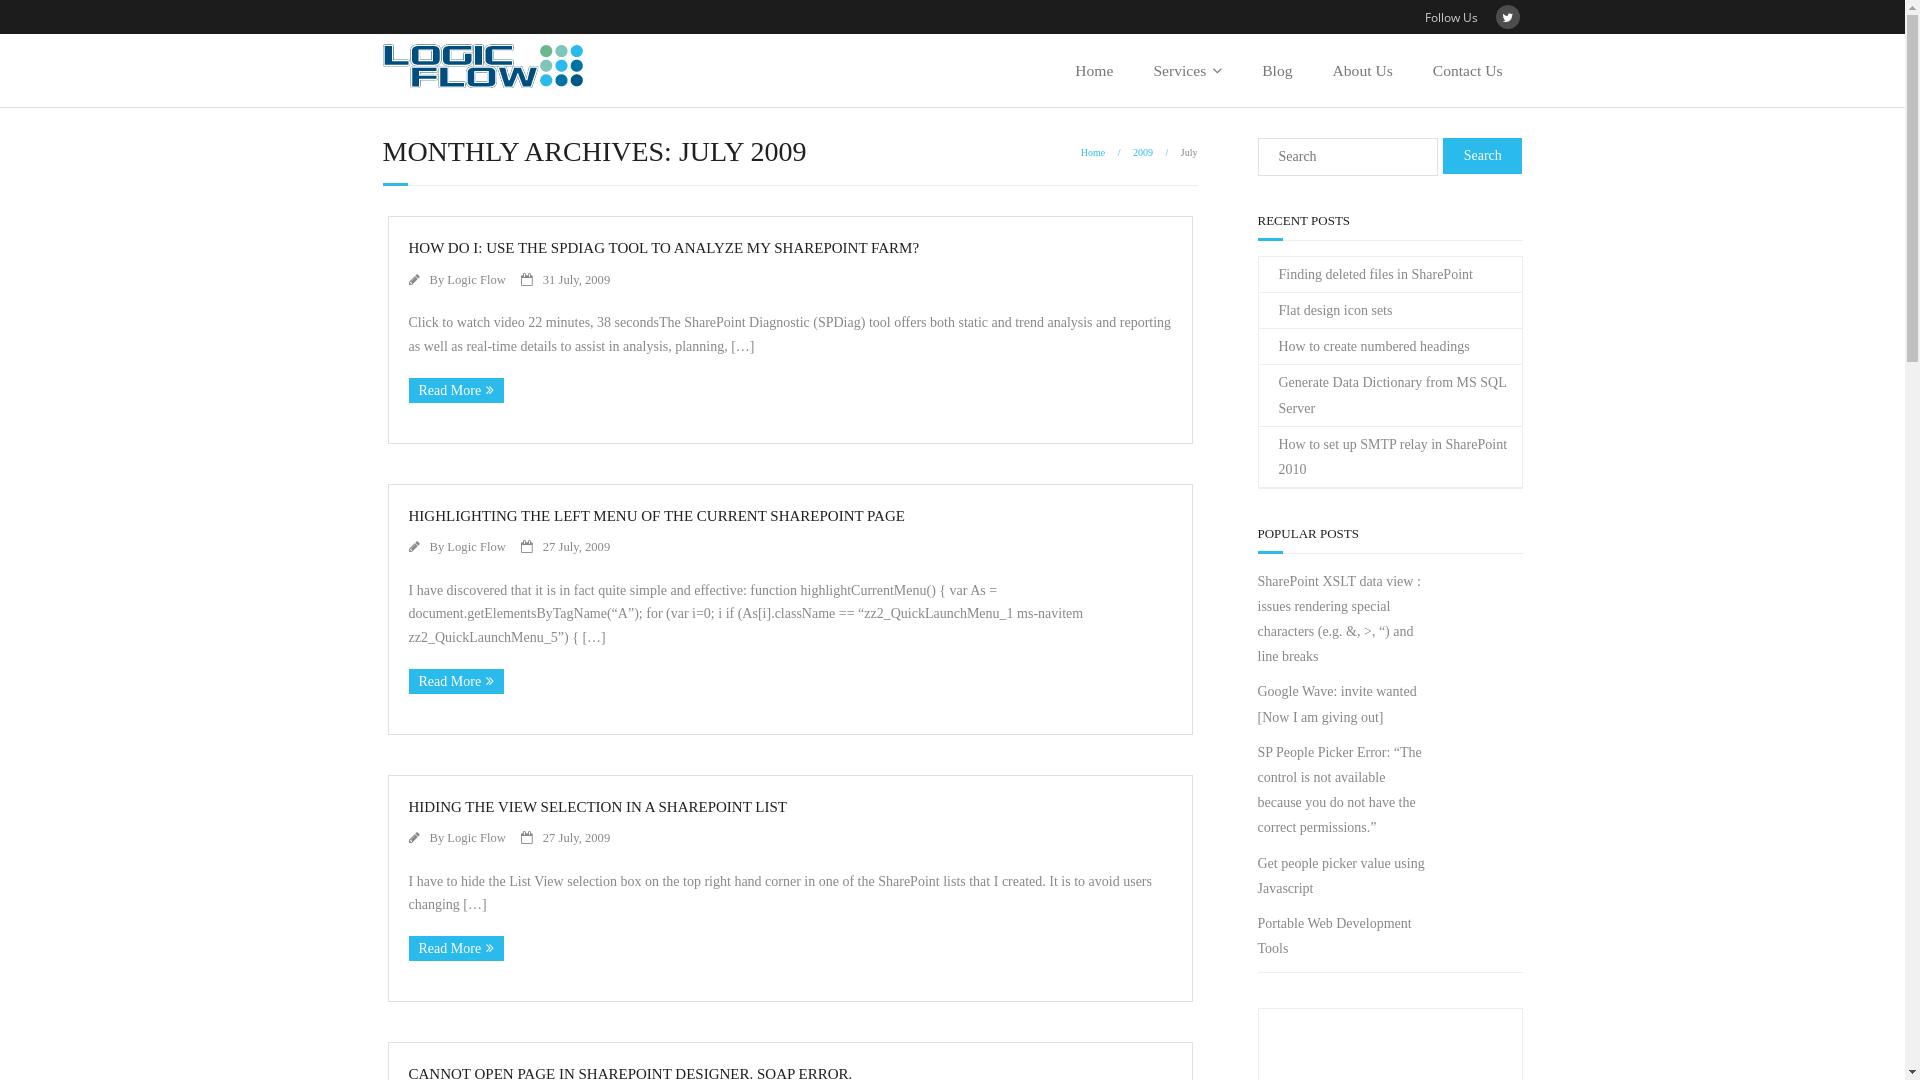  What do you see at coordinates (1277, 70) in the screenshot?
I see `Blog` at bounding box center [1277, 70].